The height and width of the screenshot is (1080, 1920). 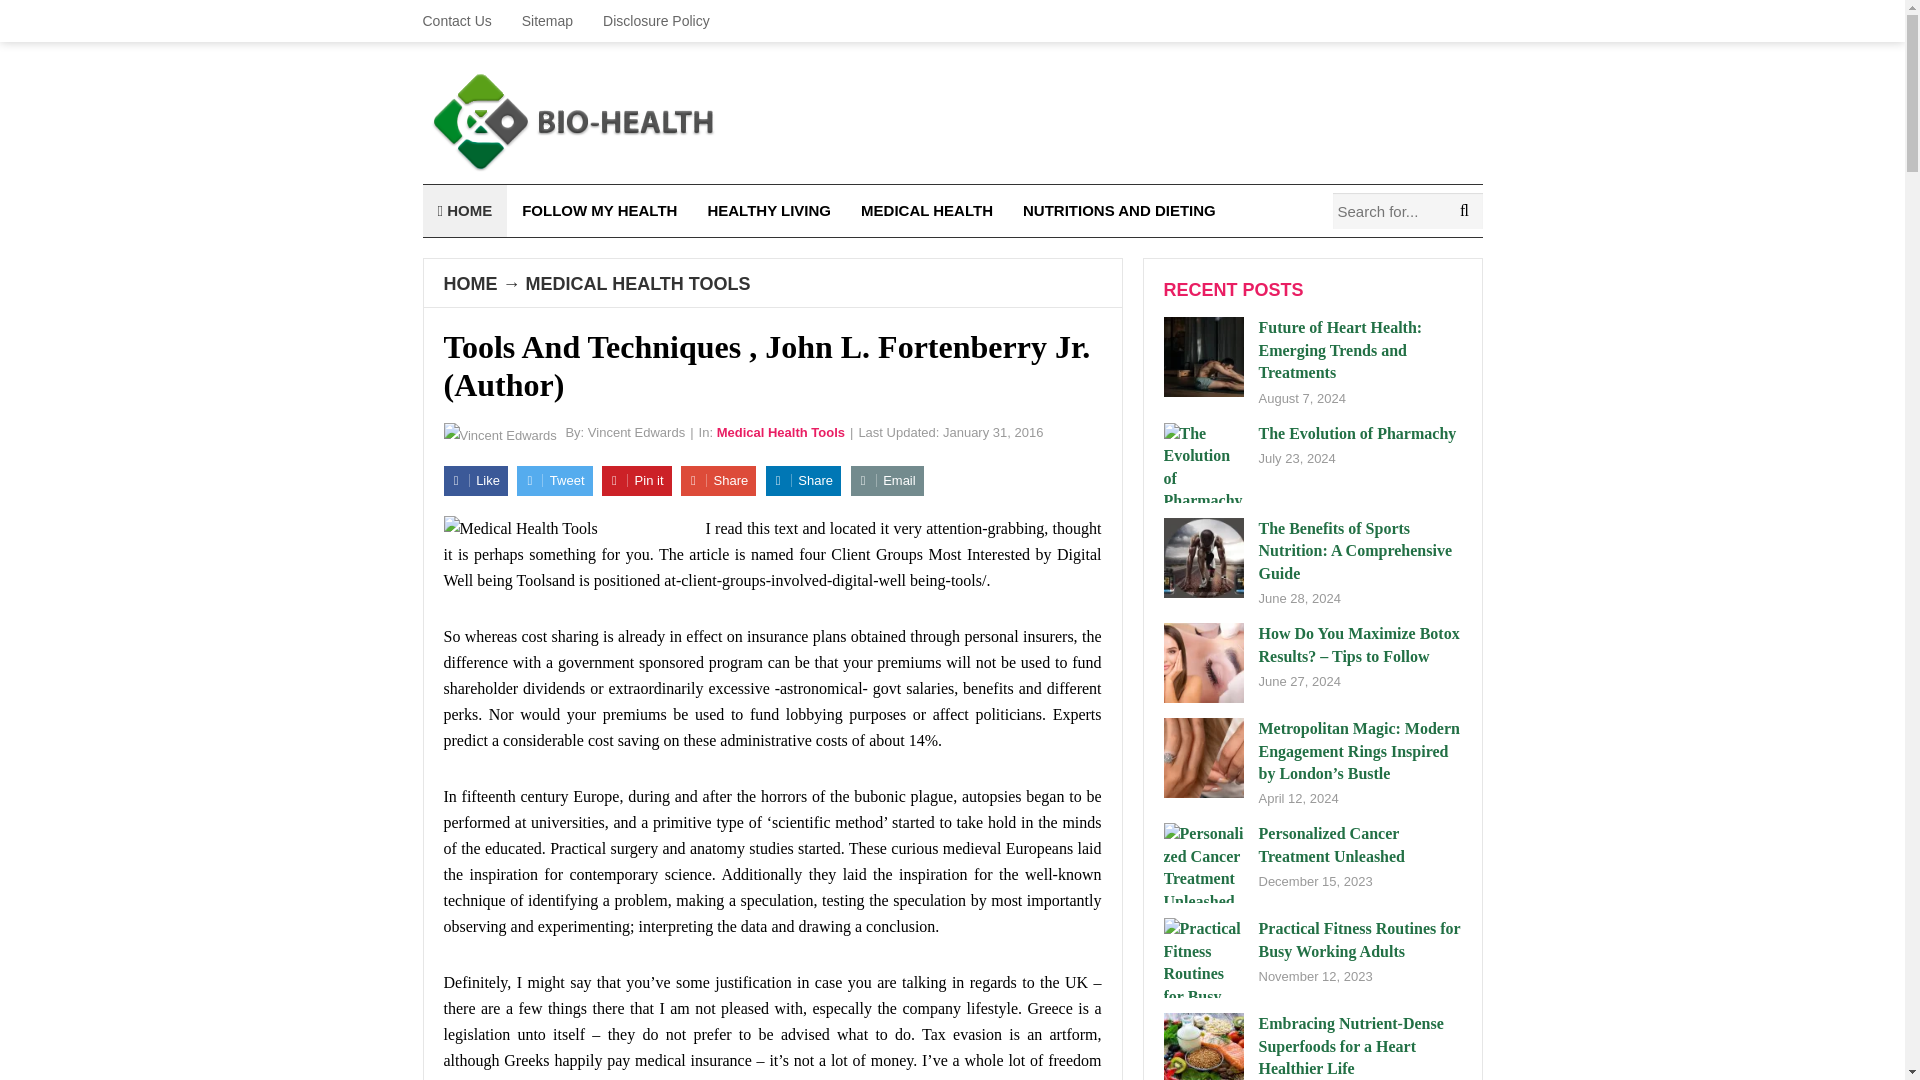 I want to click on Share, so click(x=718, y=480).